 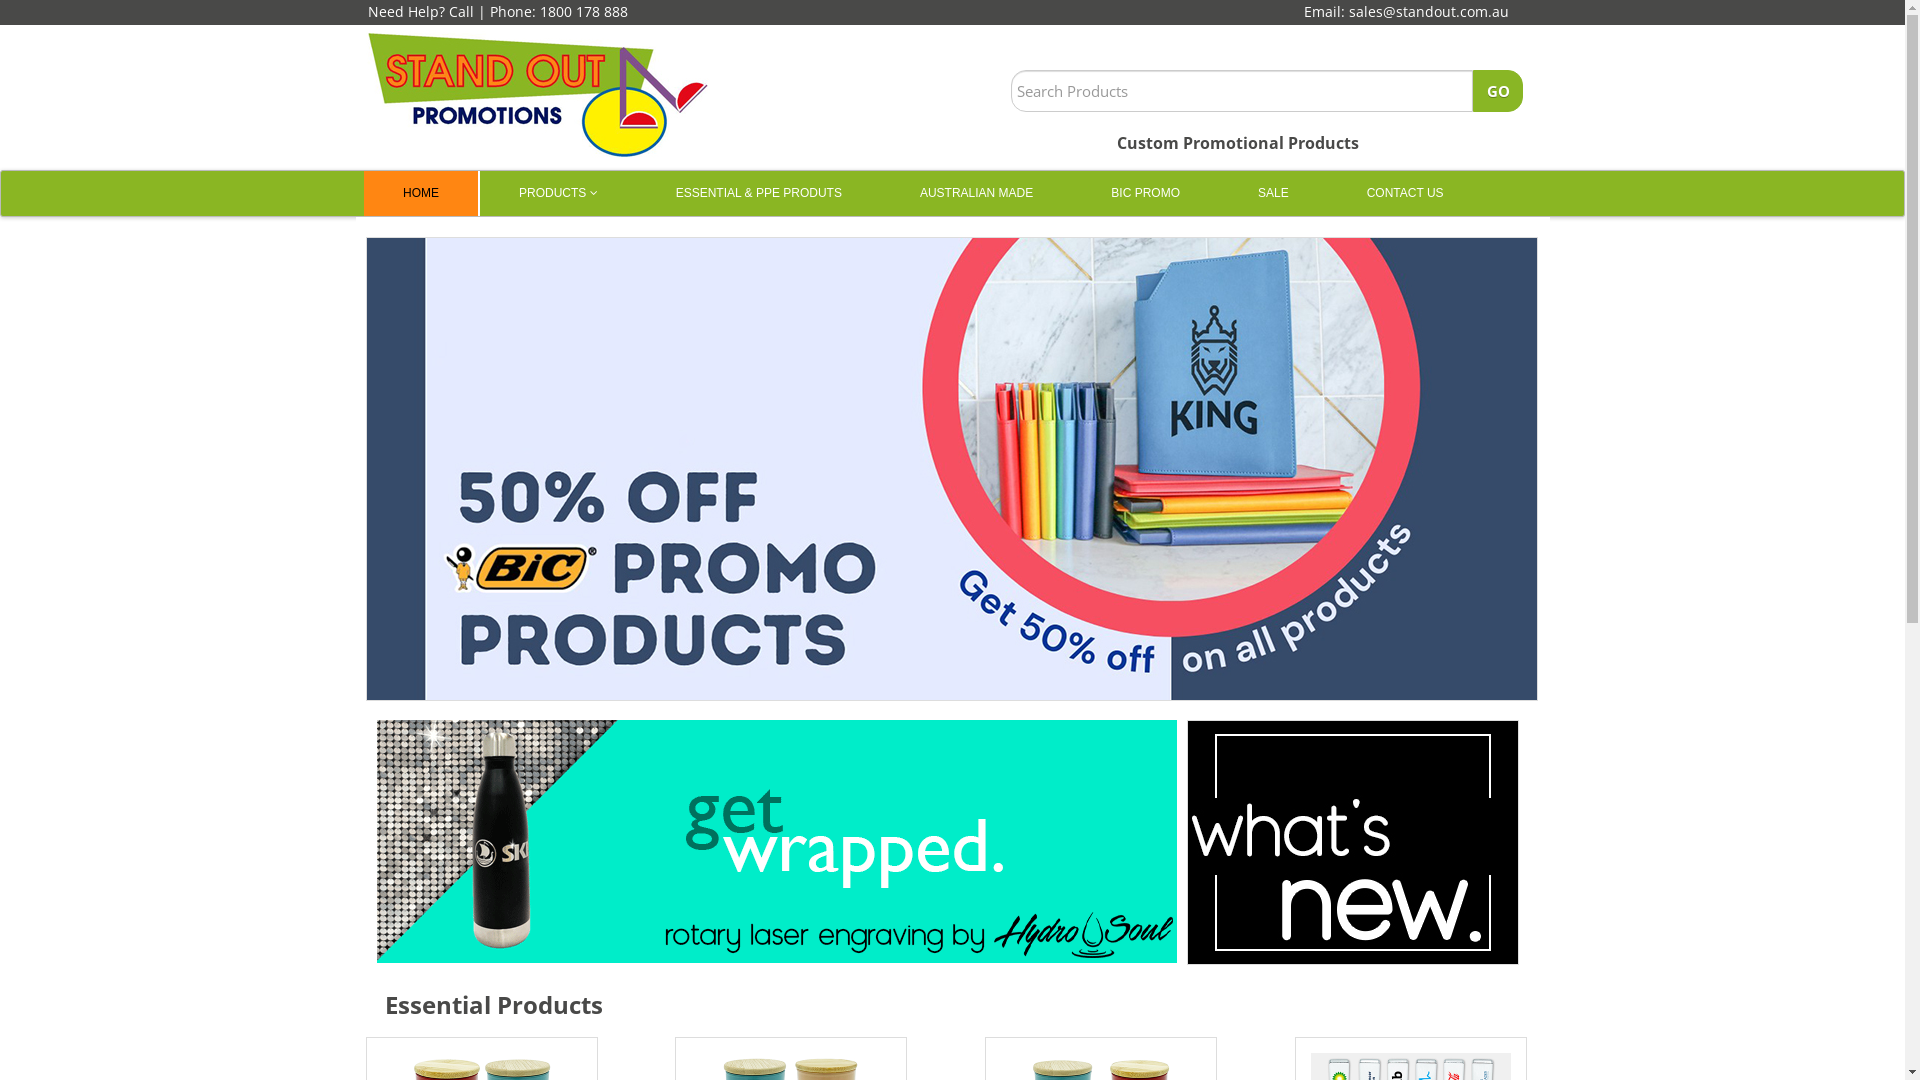 I want to click on SALE, so click(x=1274, y=194).